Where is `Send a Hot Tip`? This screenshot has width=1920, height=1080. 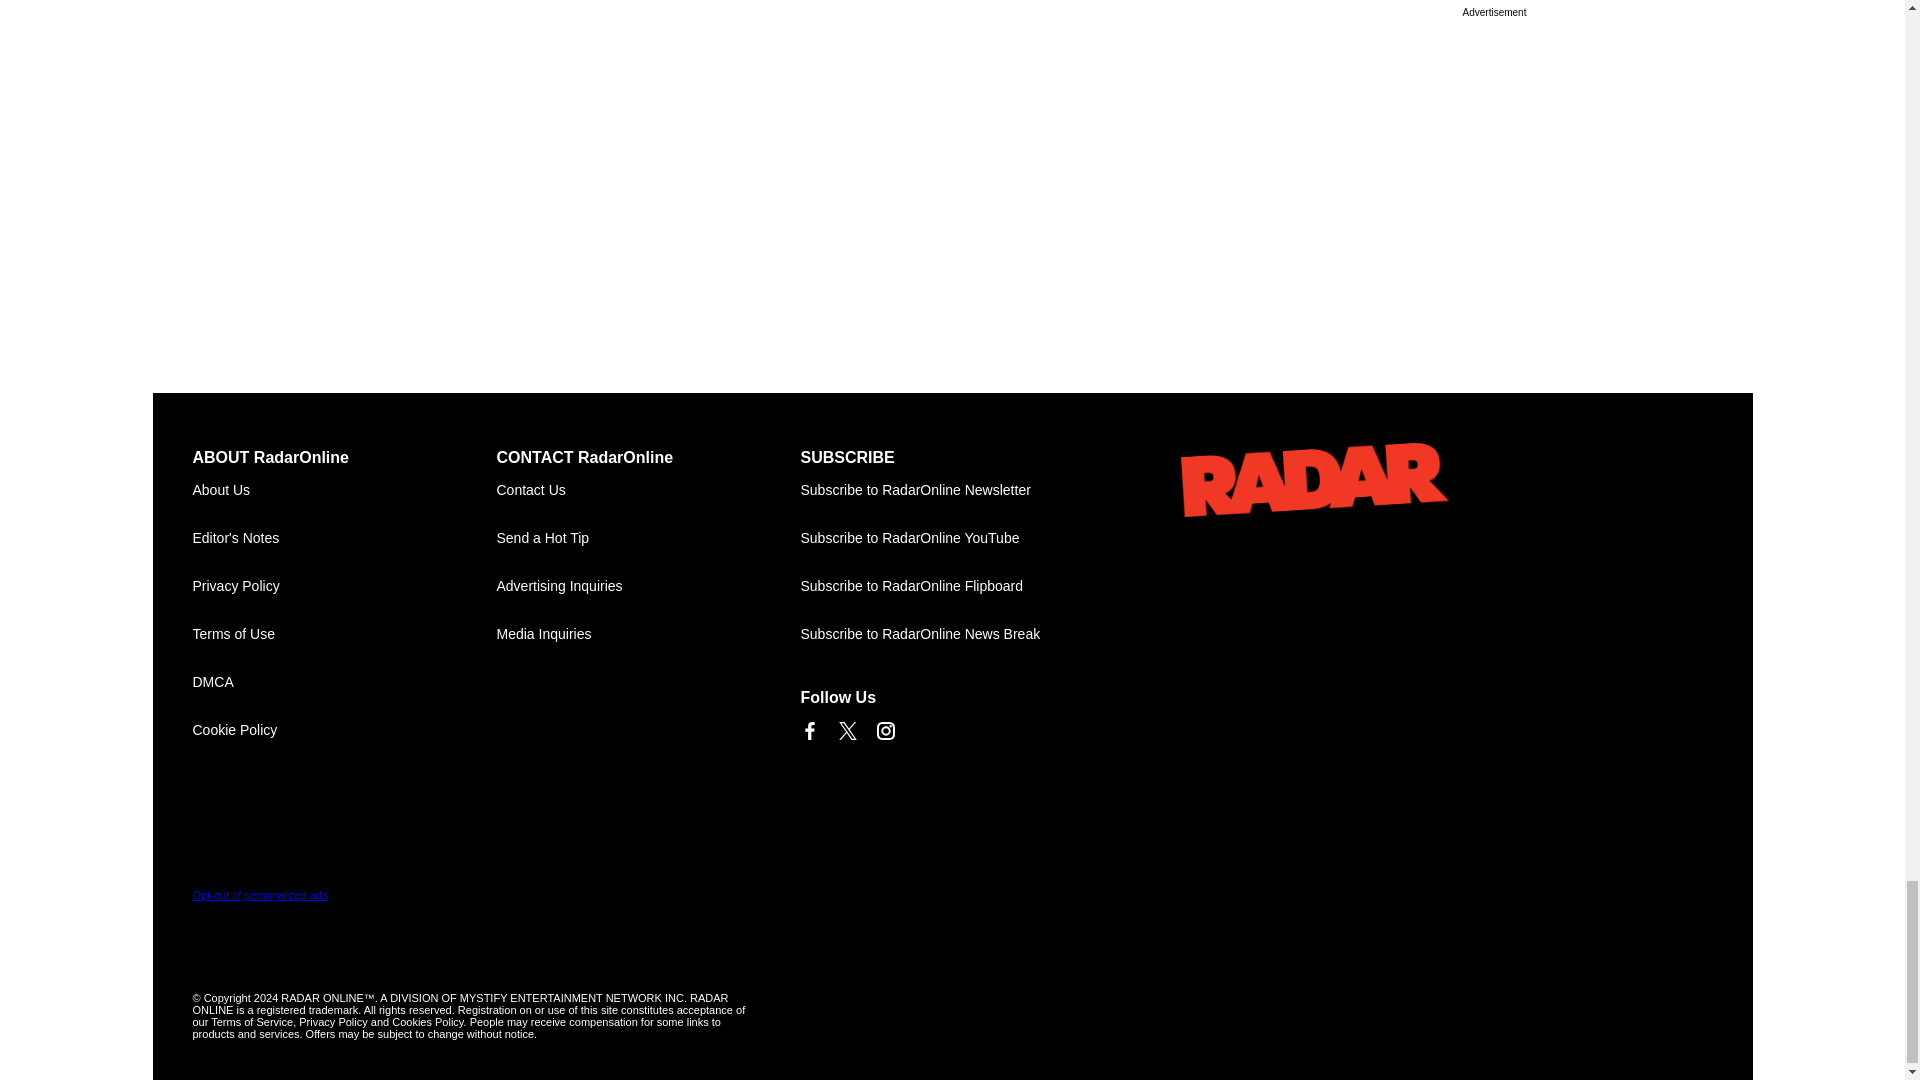 Send a Hot Tip is located at coordinates (648, 538).